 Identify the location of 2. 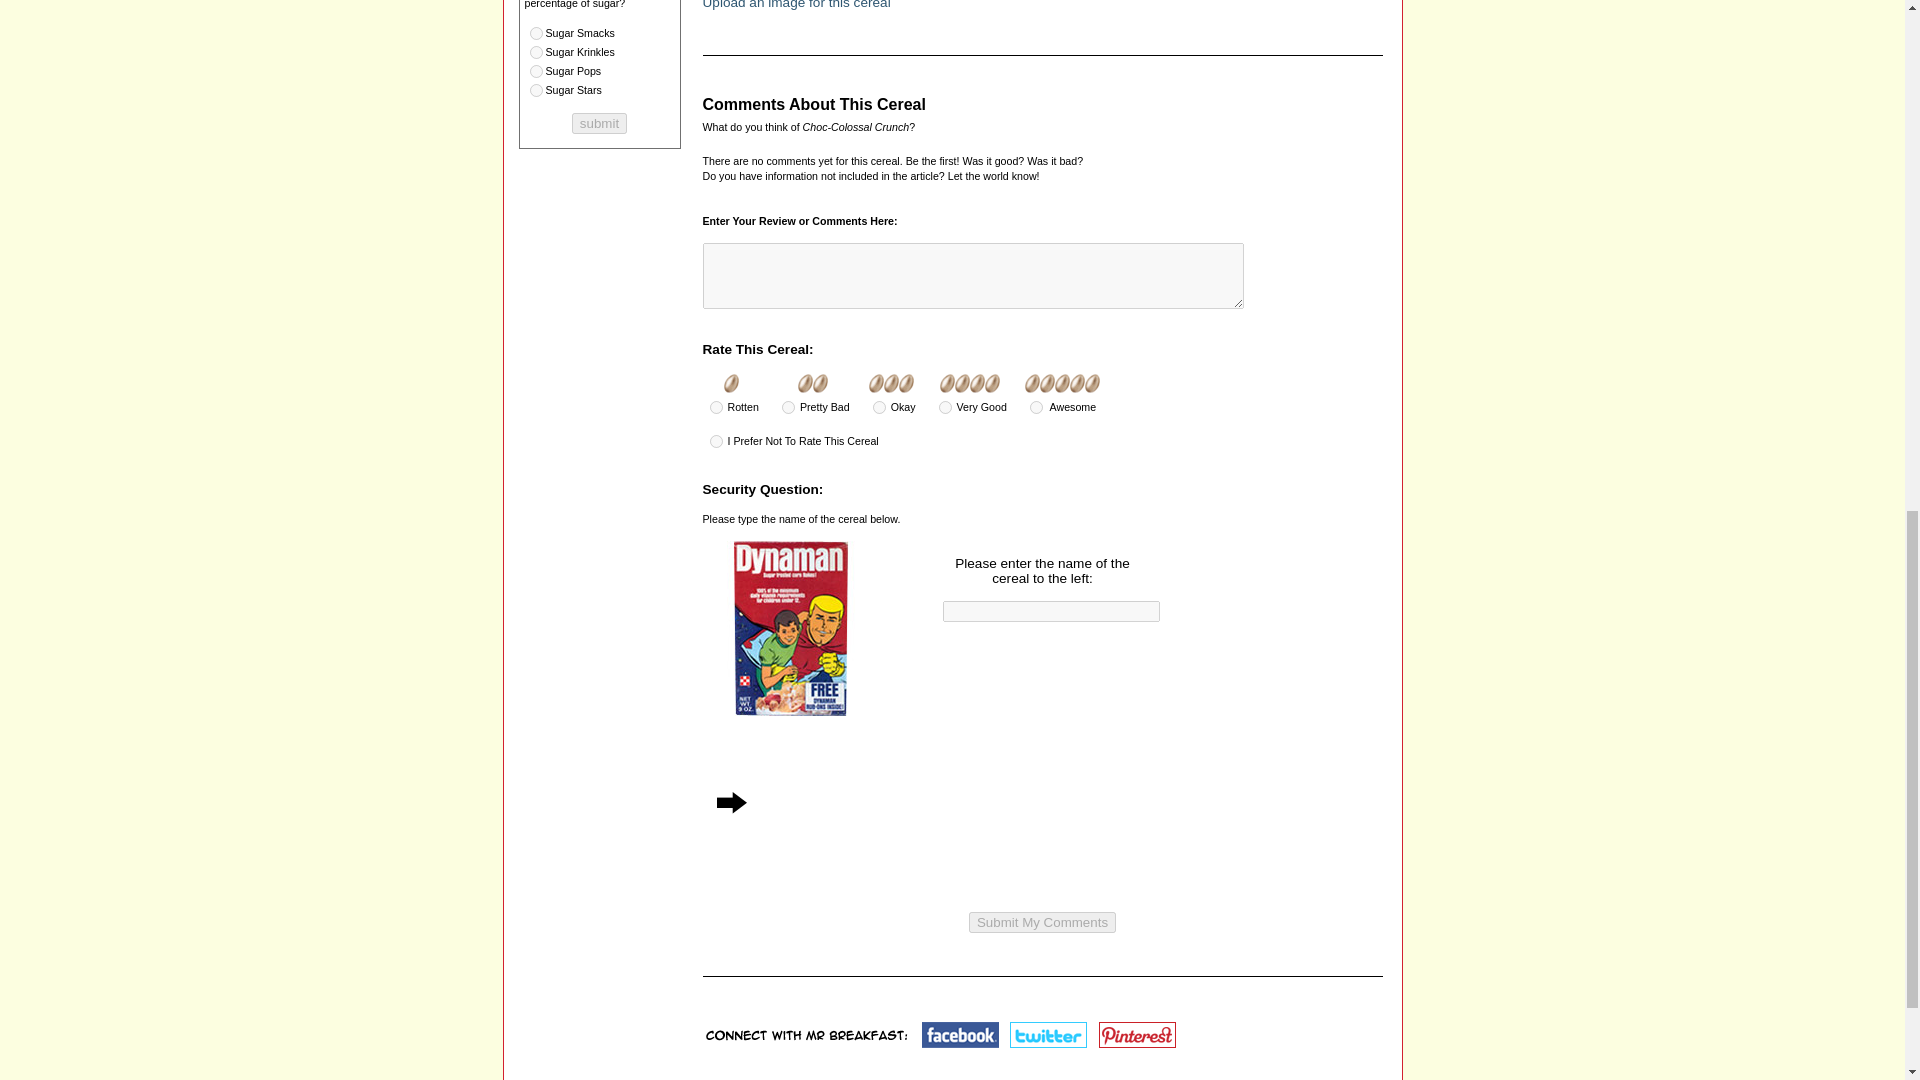
(788, 406).